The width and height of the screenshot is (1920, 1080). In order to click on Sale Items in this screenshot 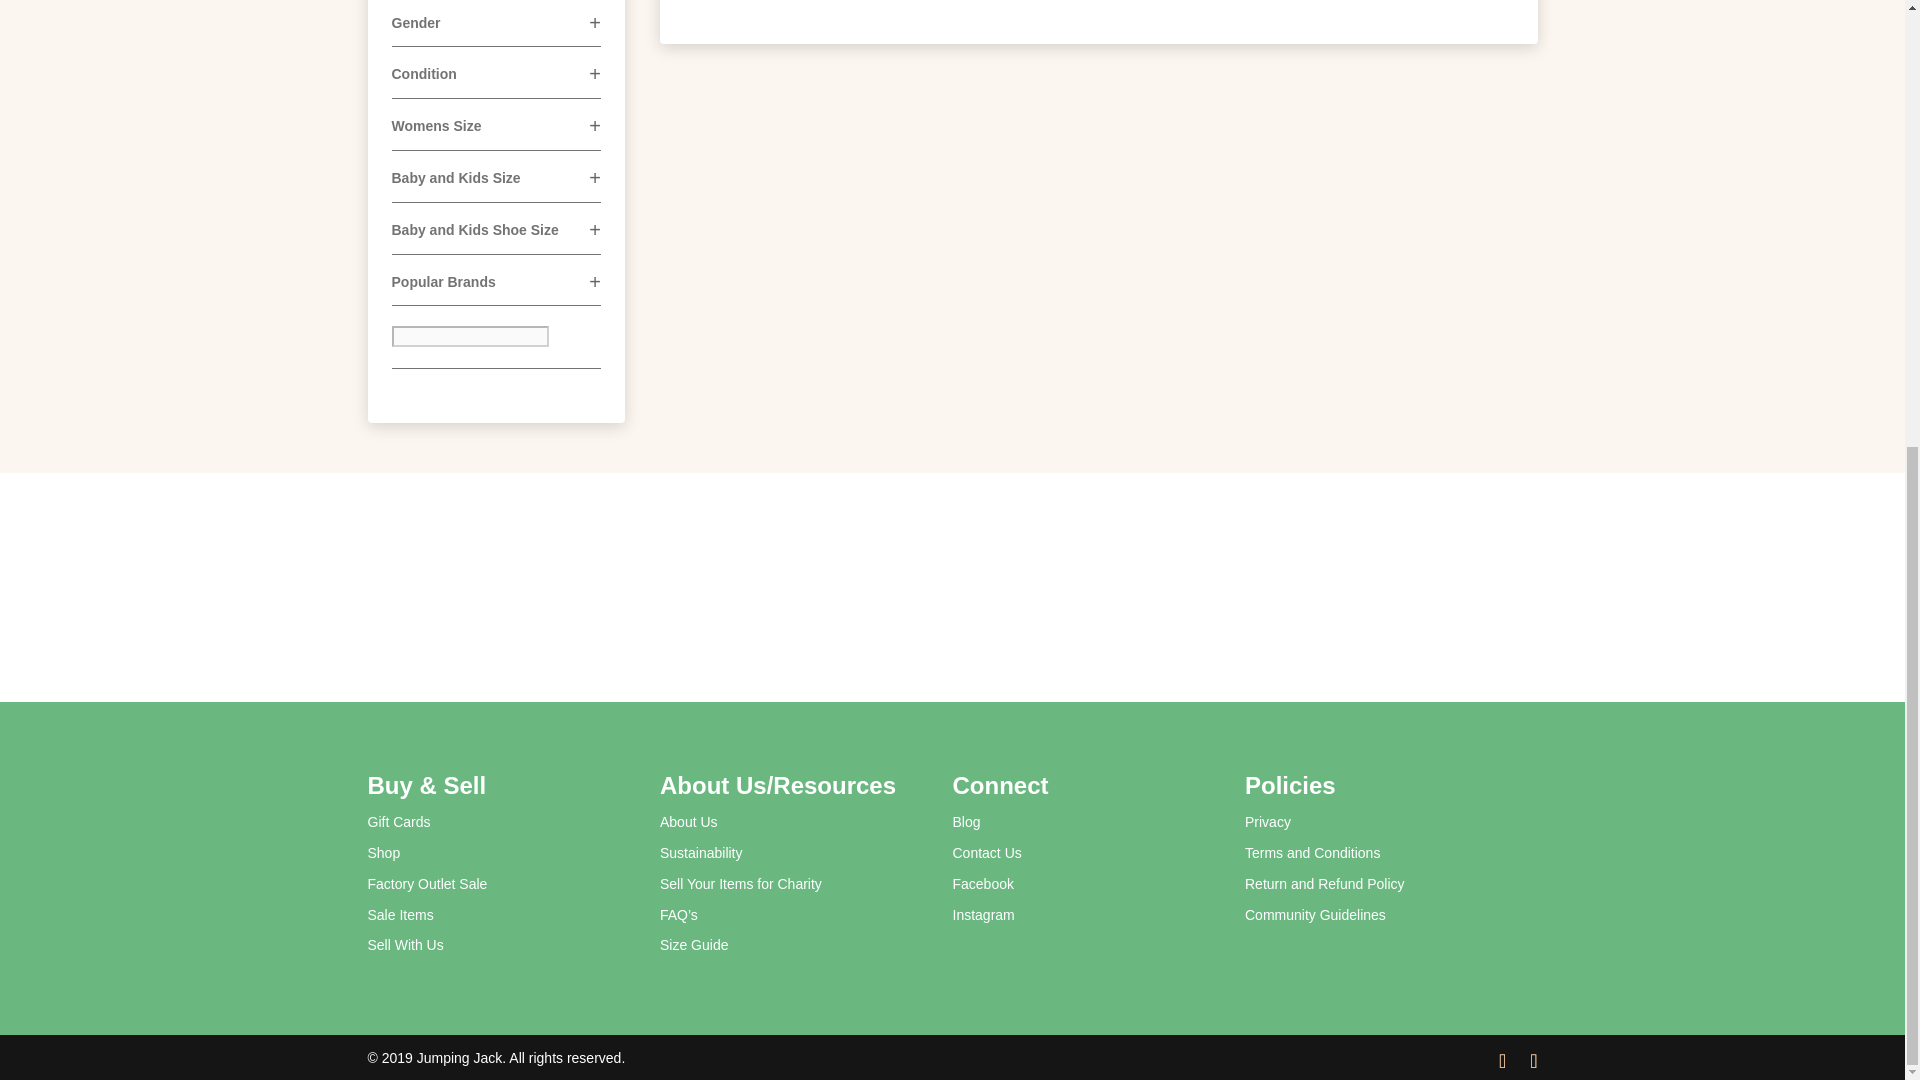, I will do `click(400, 915)`.